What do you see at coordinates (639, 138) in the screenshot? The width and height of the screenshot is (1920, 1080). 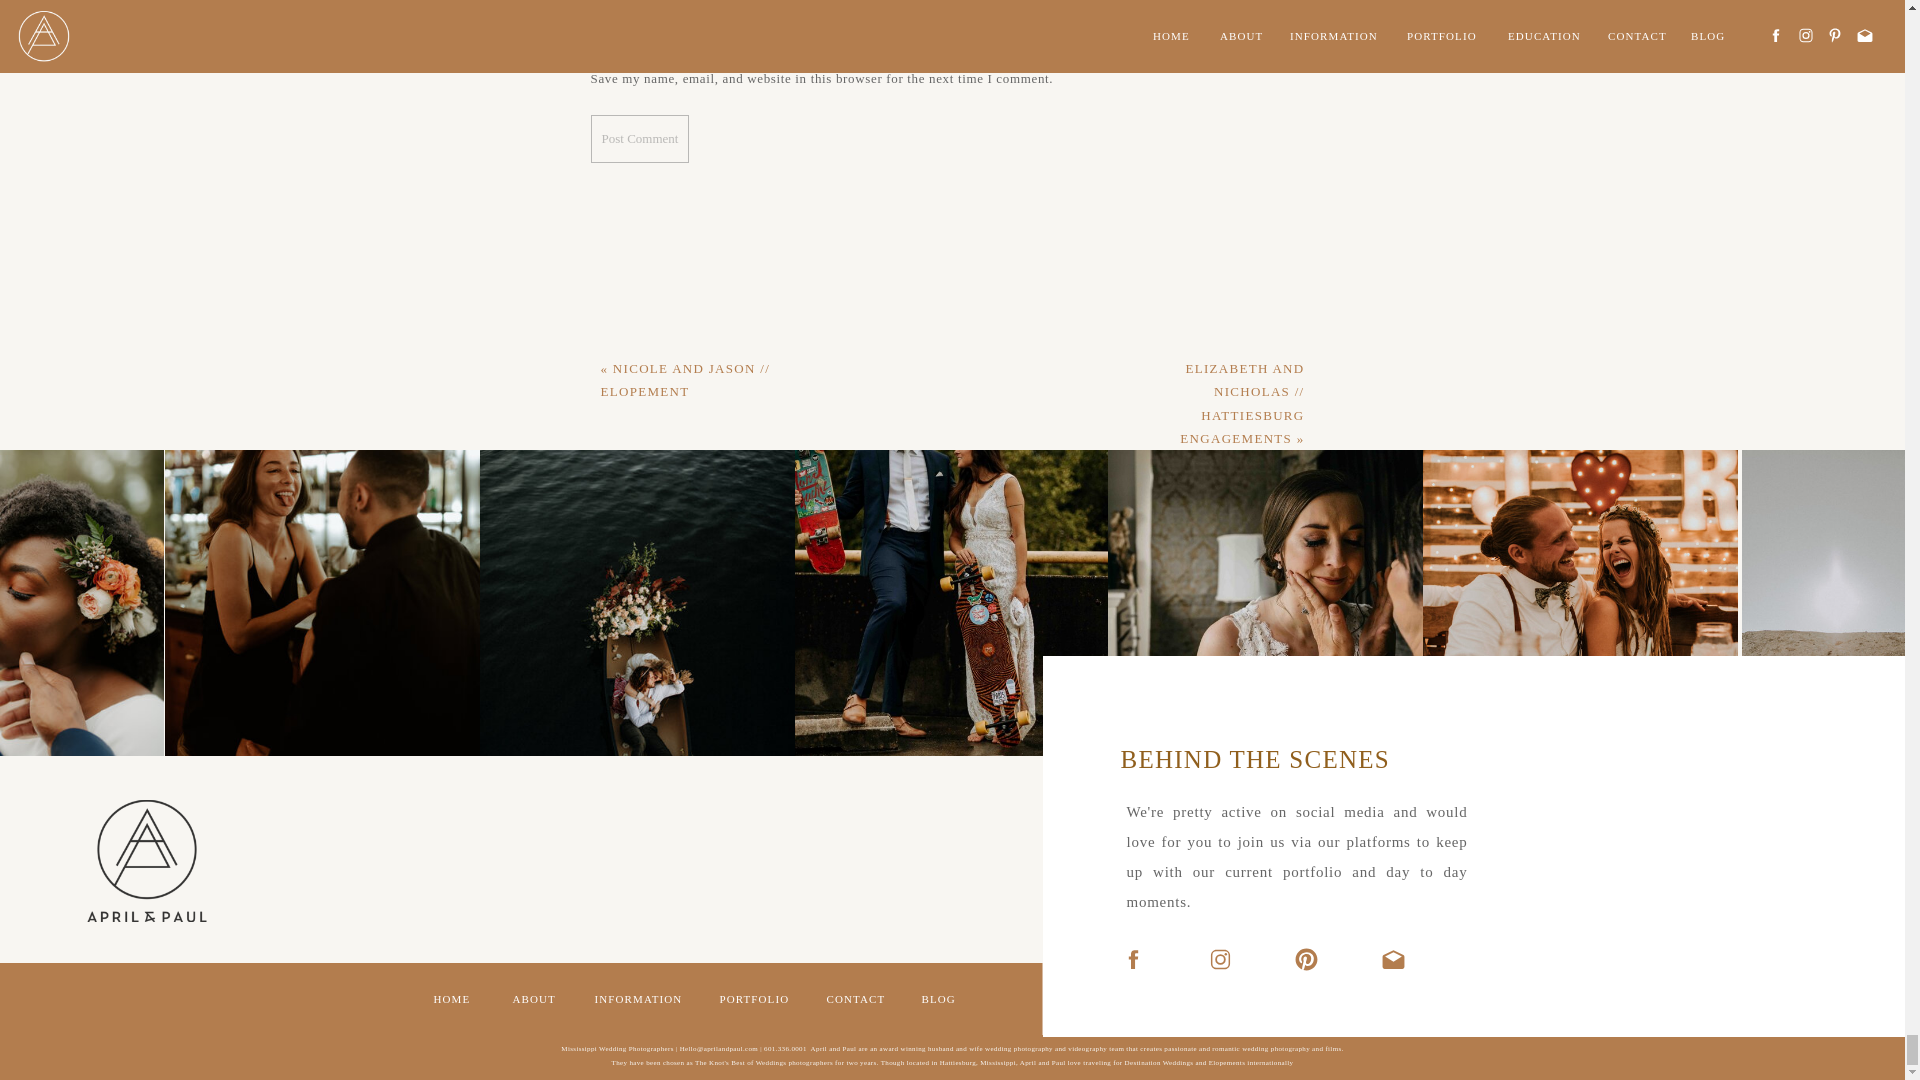 I see `Post Comment` at bounding box center [639, 138].